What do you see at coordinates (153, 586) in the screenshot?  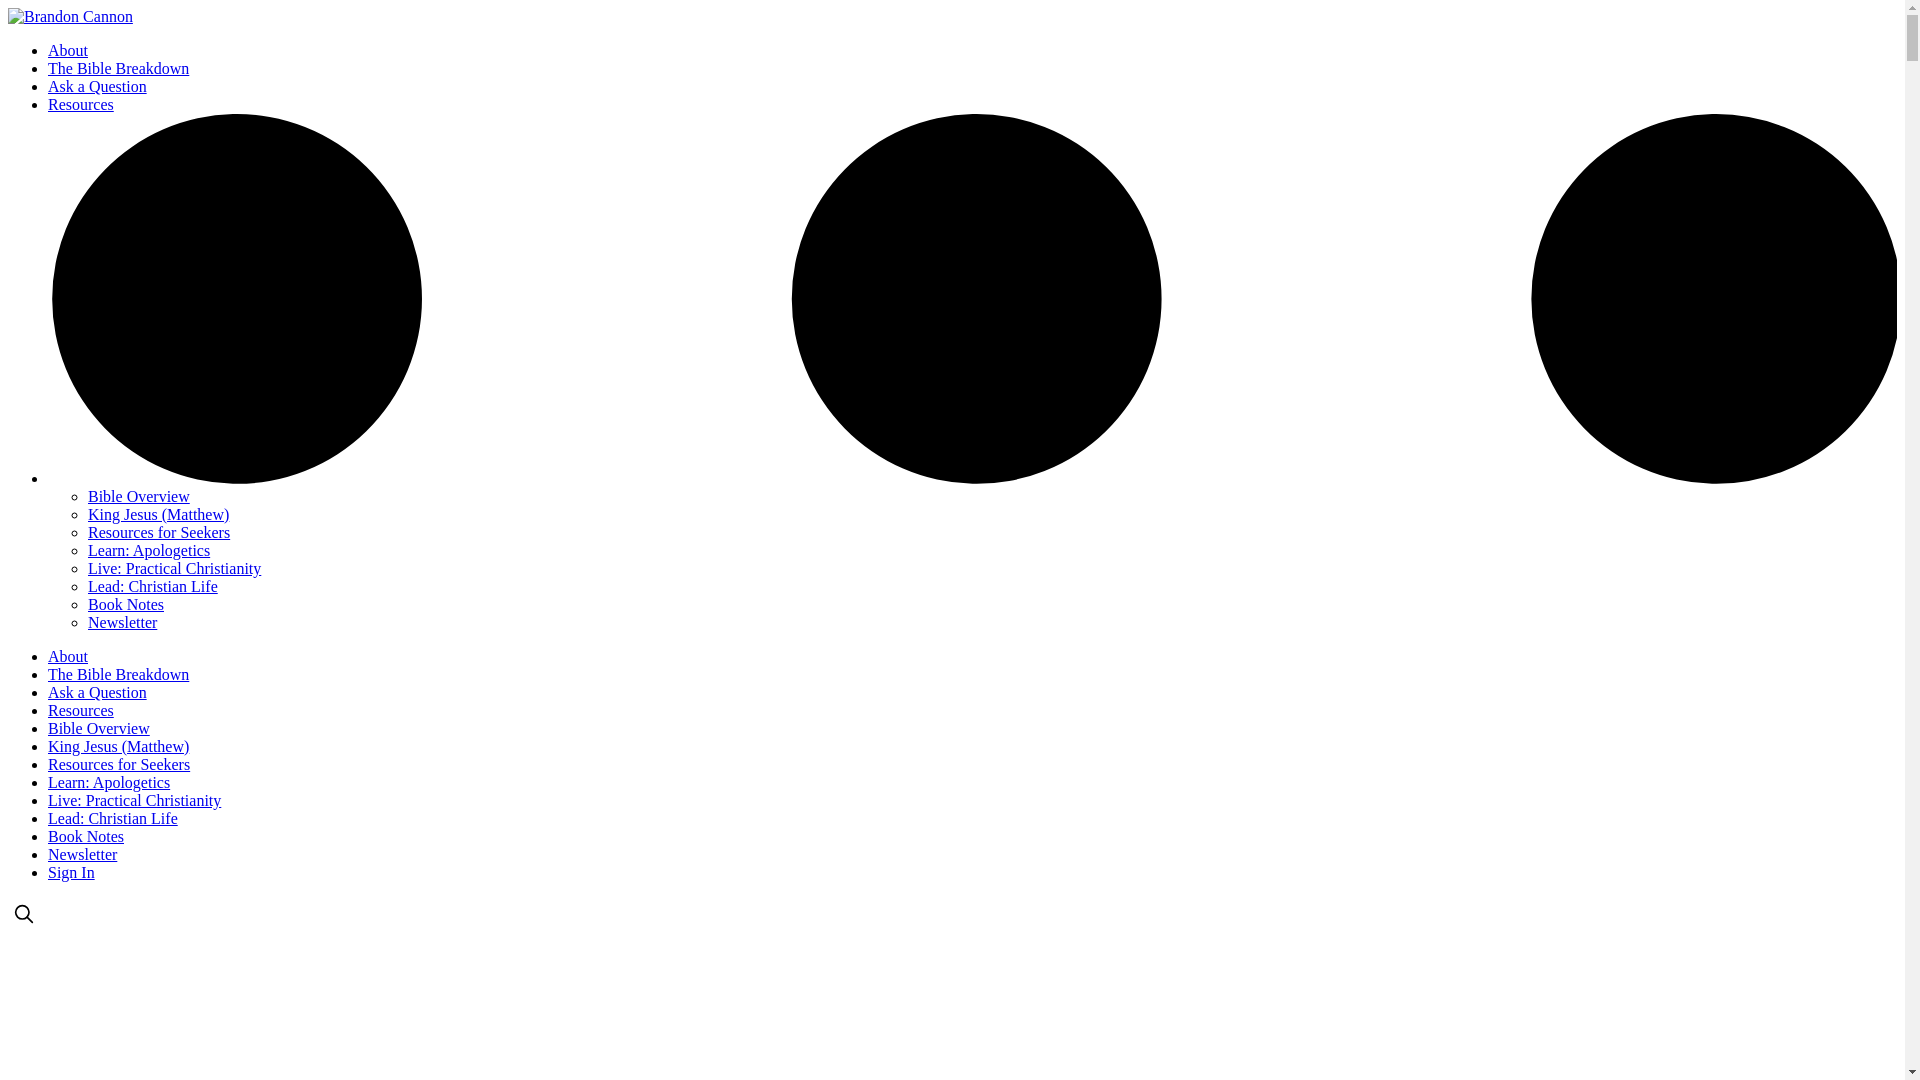 I see `Lead: Christian Life` at bounding box center [153, 586].